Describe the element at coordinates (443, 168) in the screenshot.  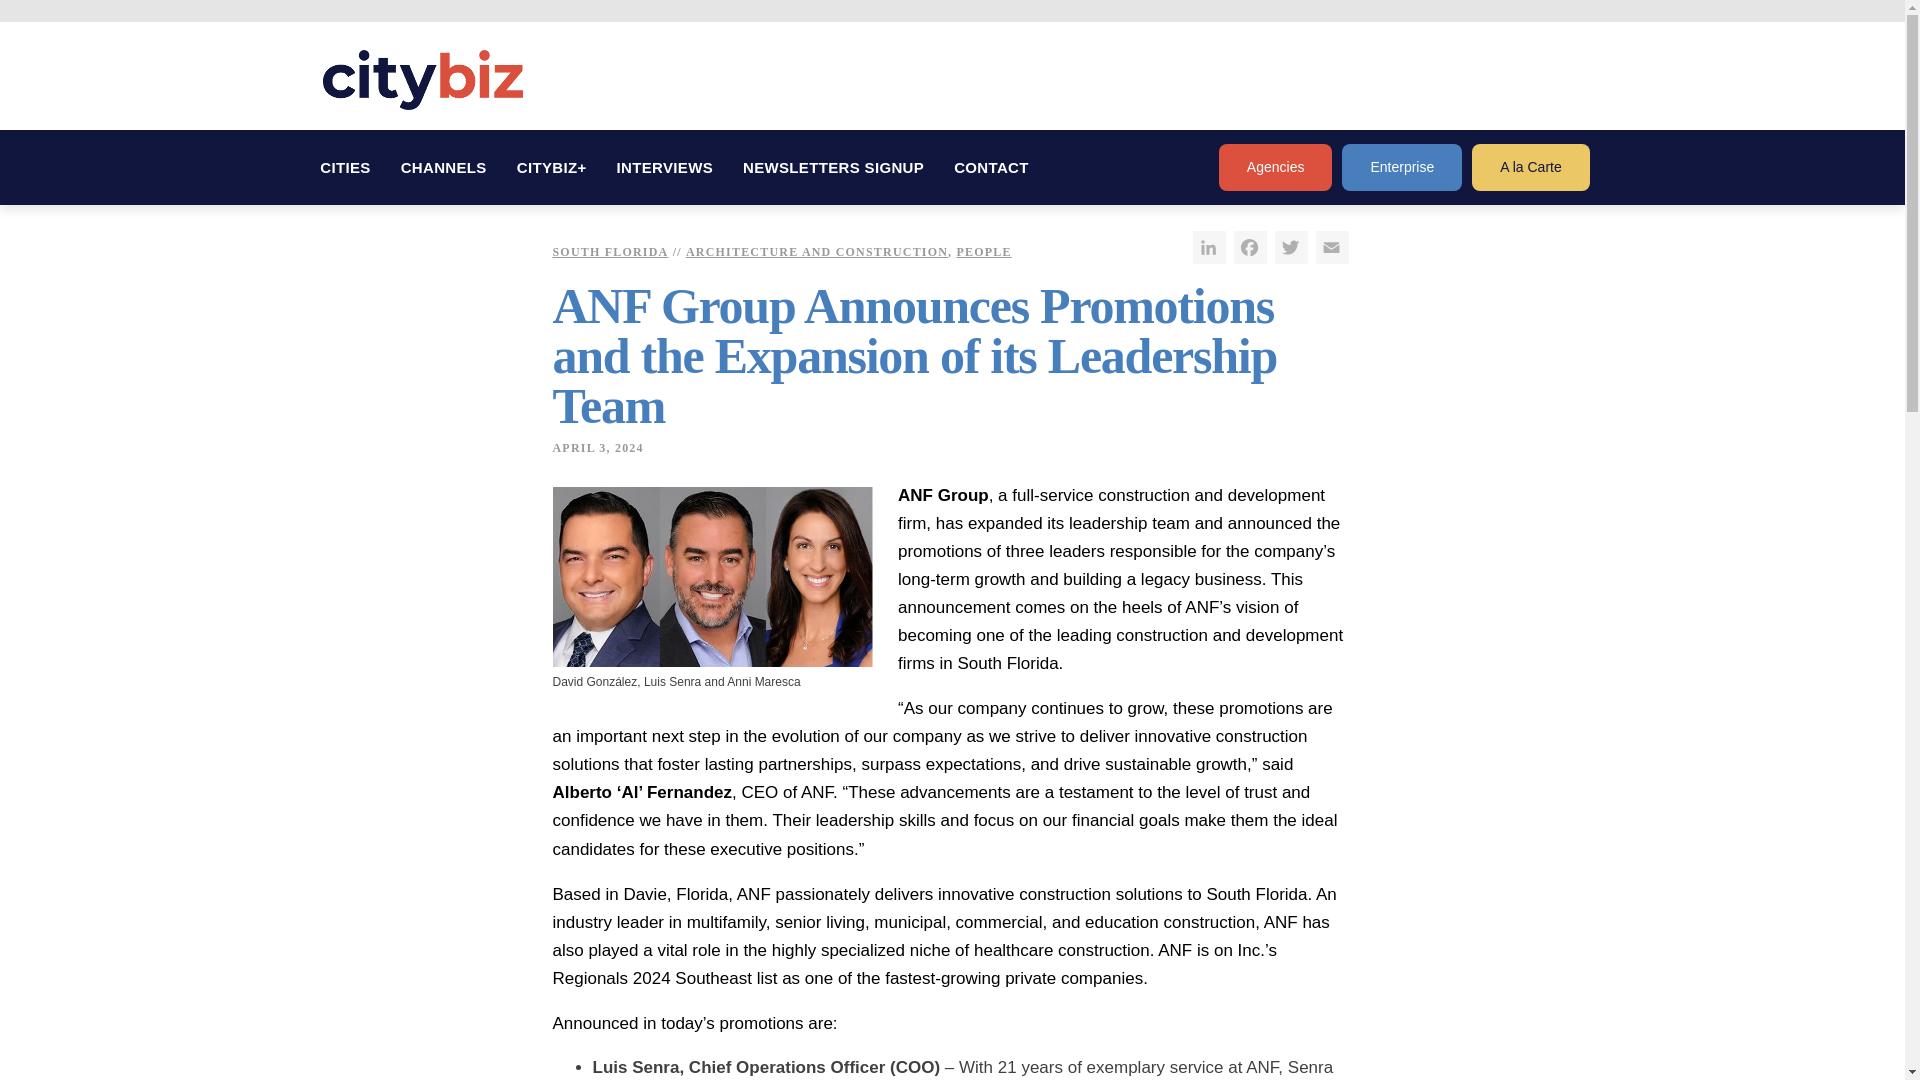
I see `CHANNELS` at that location.